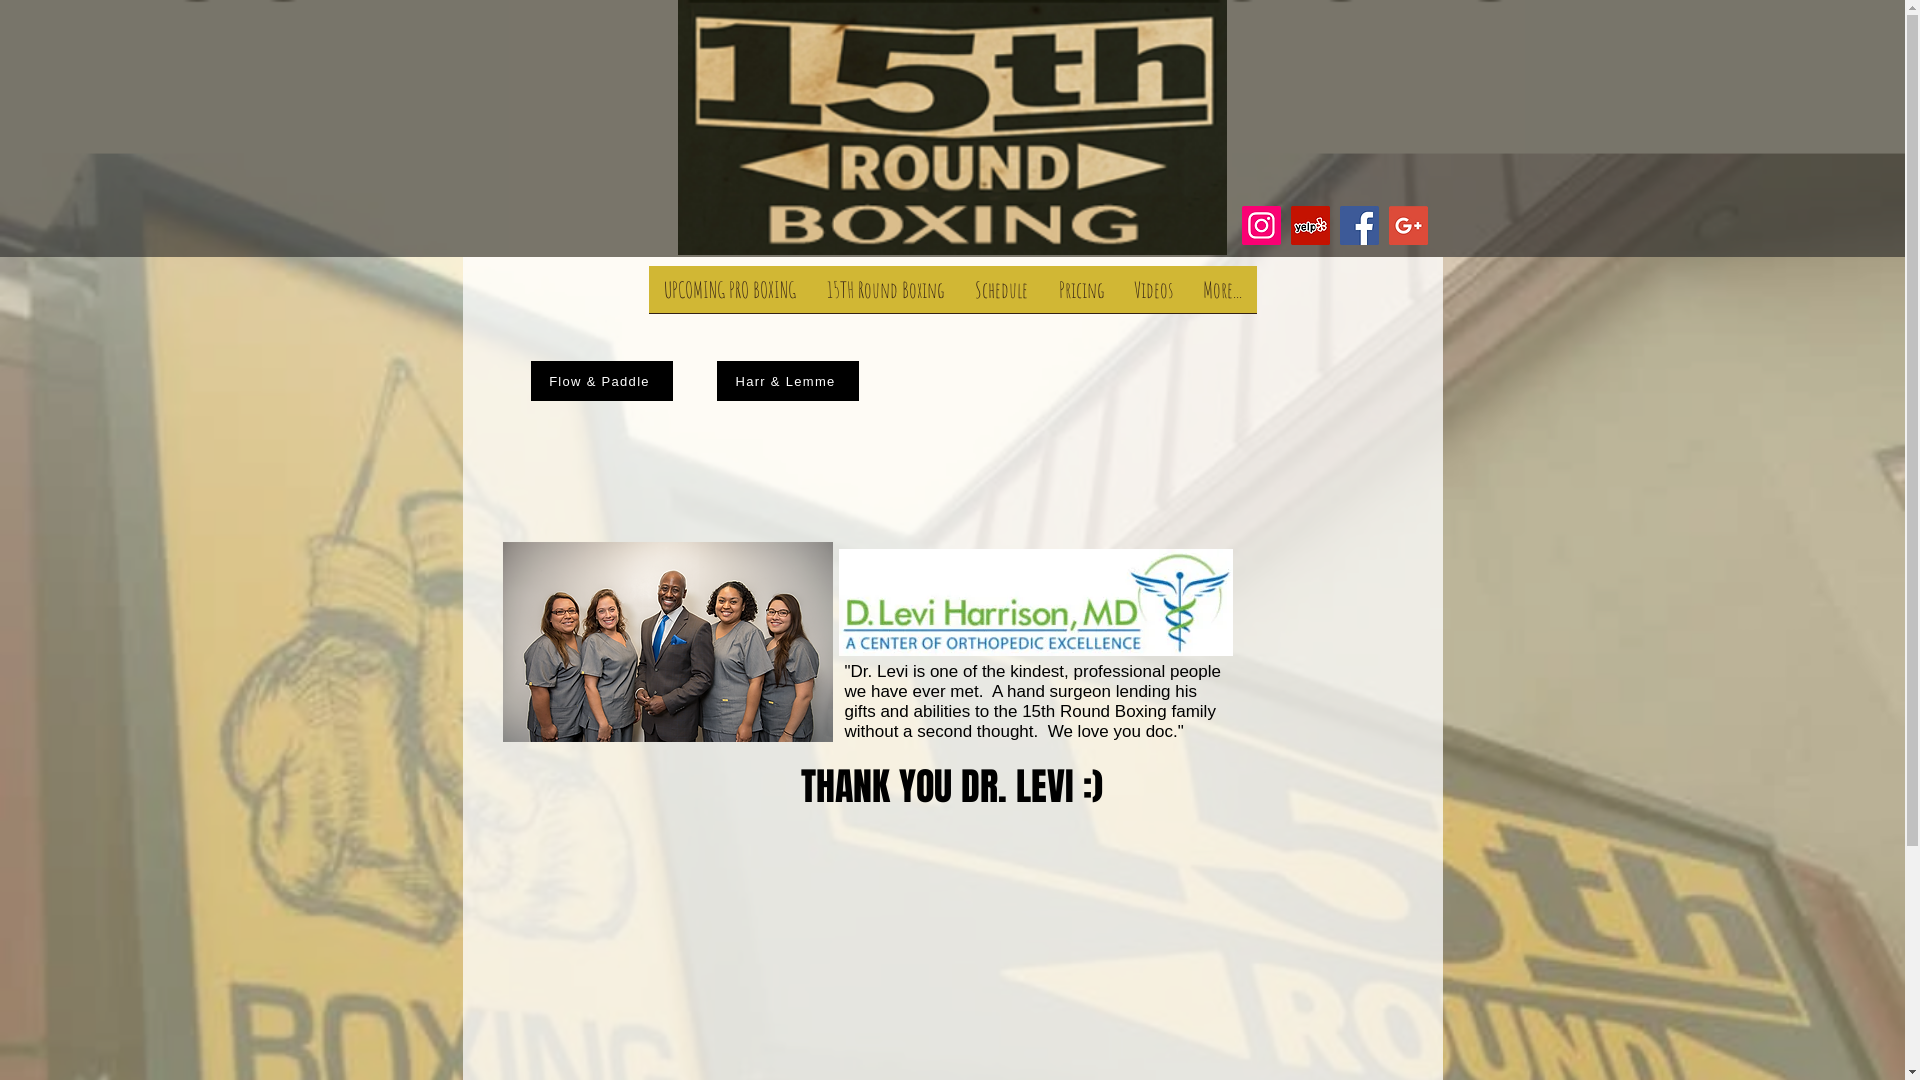 The height and width of the screenshot is (1080, 1920). I want to click on 15th orgnl.png, so click(952, 128).